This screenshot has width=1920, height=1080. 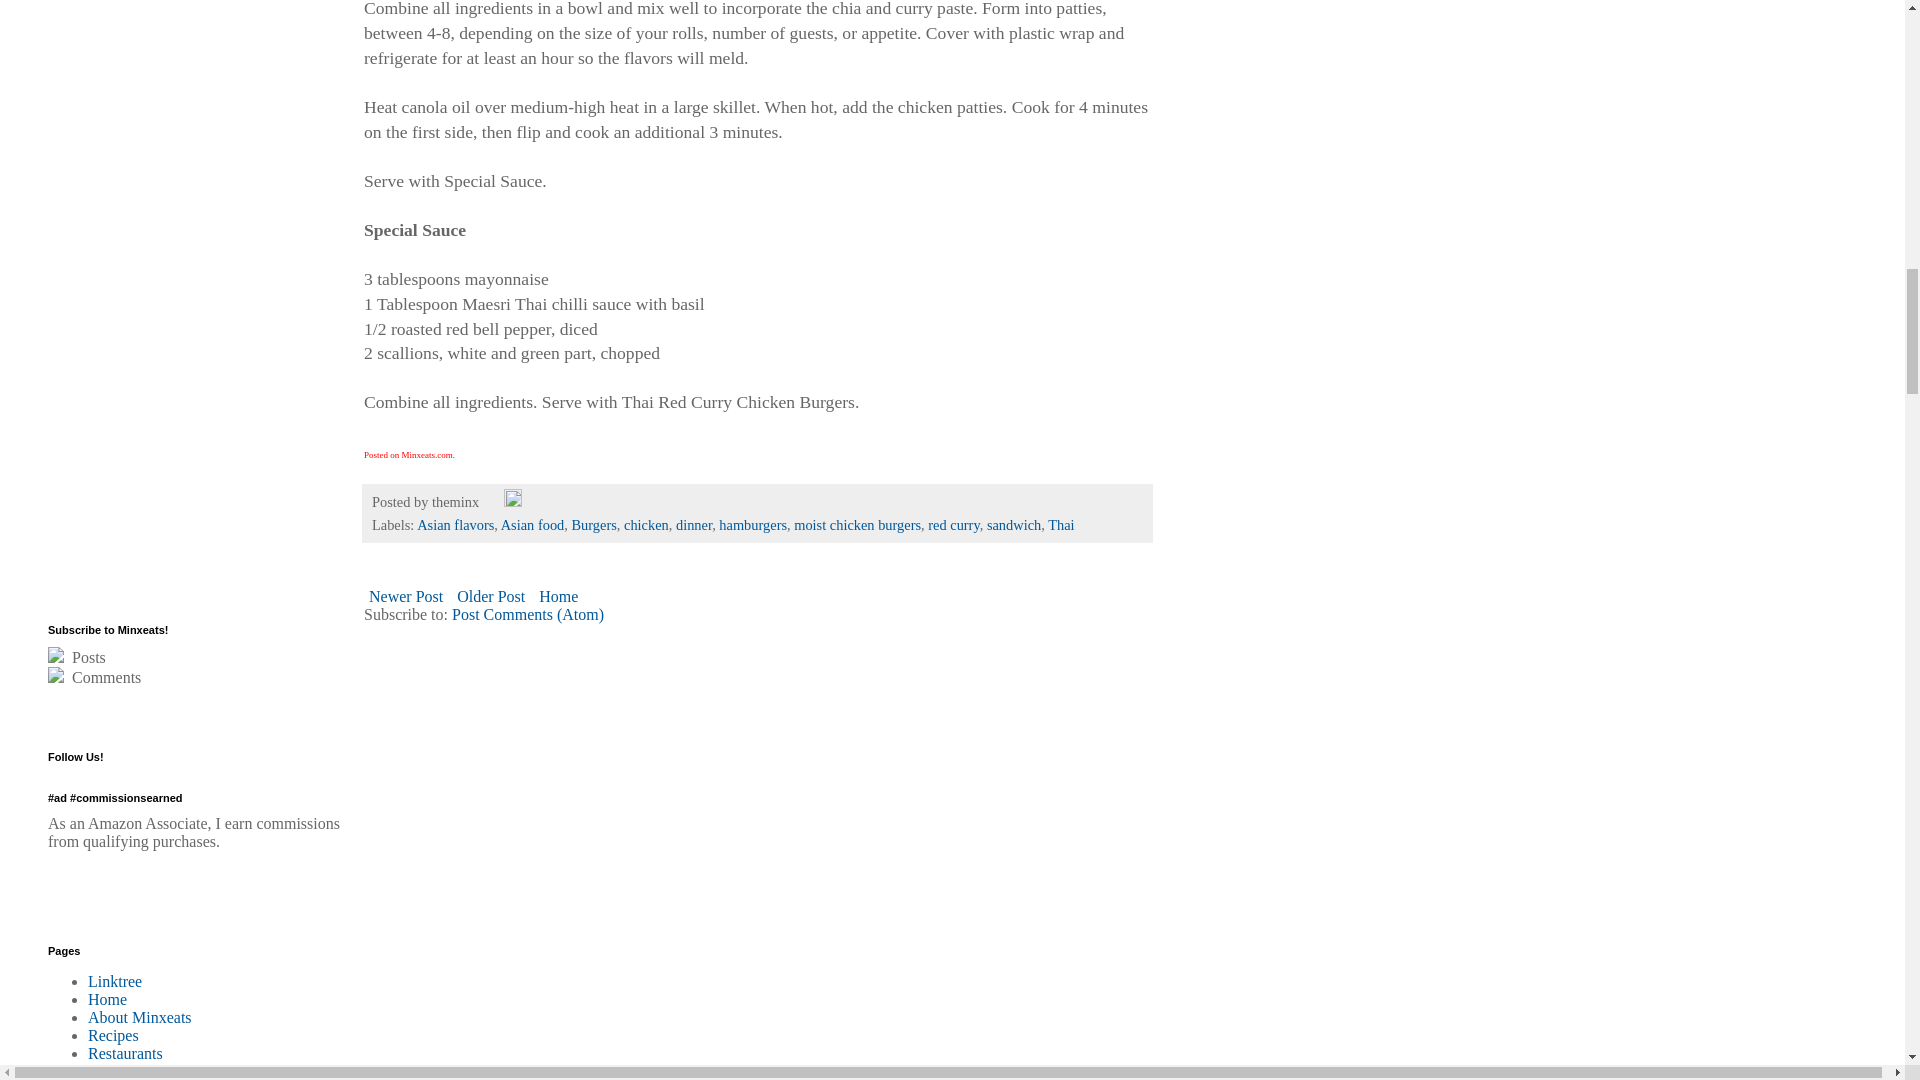 I want to click on Asian flavors, so click(x=454, y=525).